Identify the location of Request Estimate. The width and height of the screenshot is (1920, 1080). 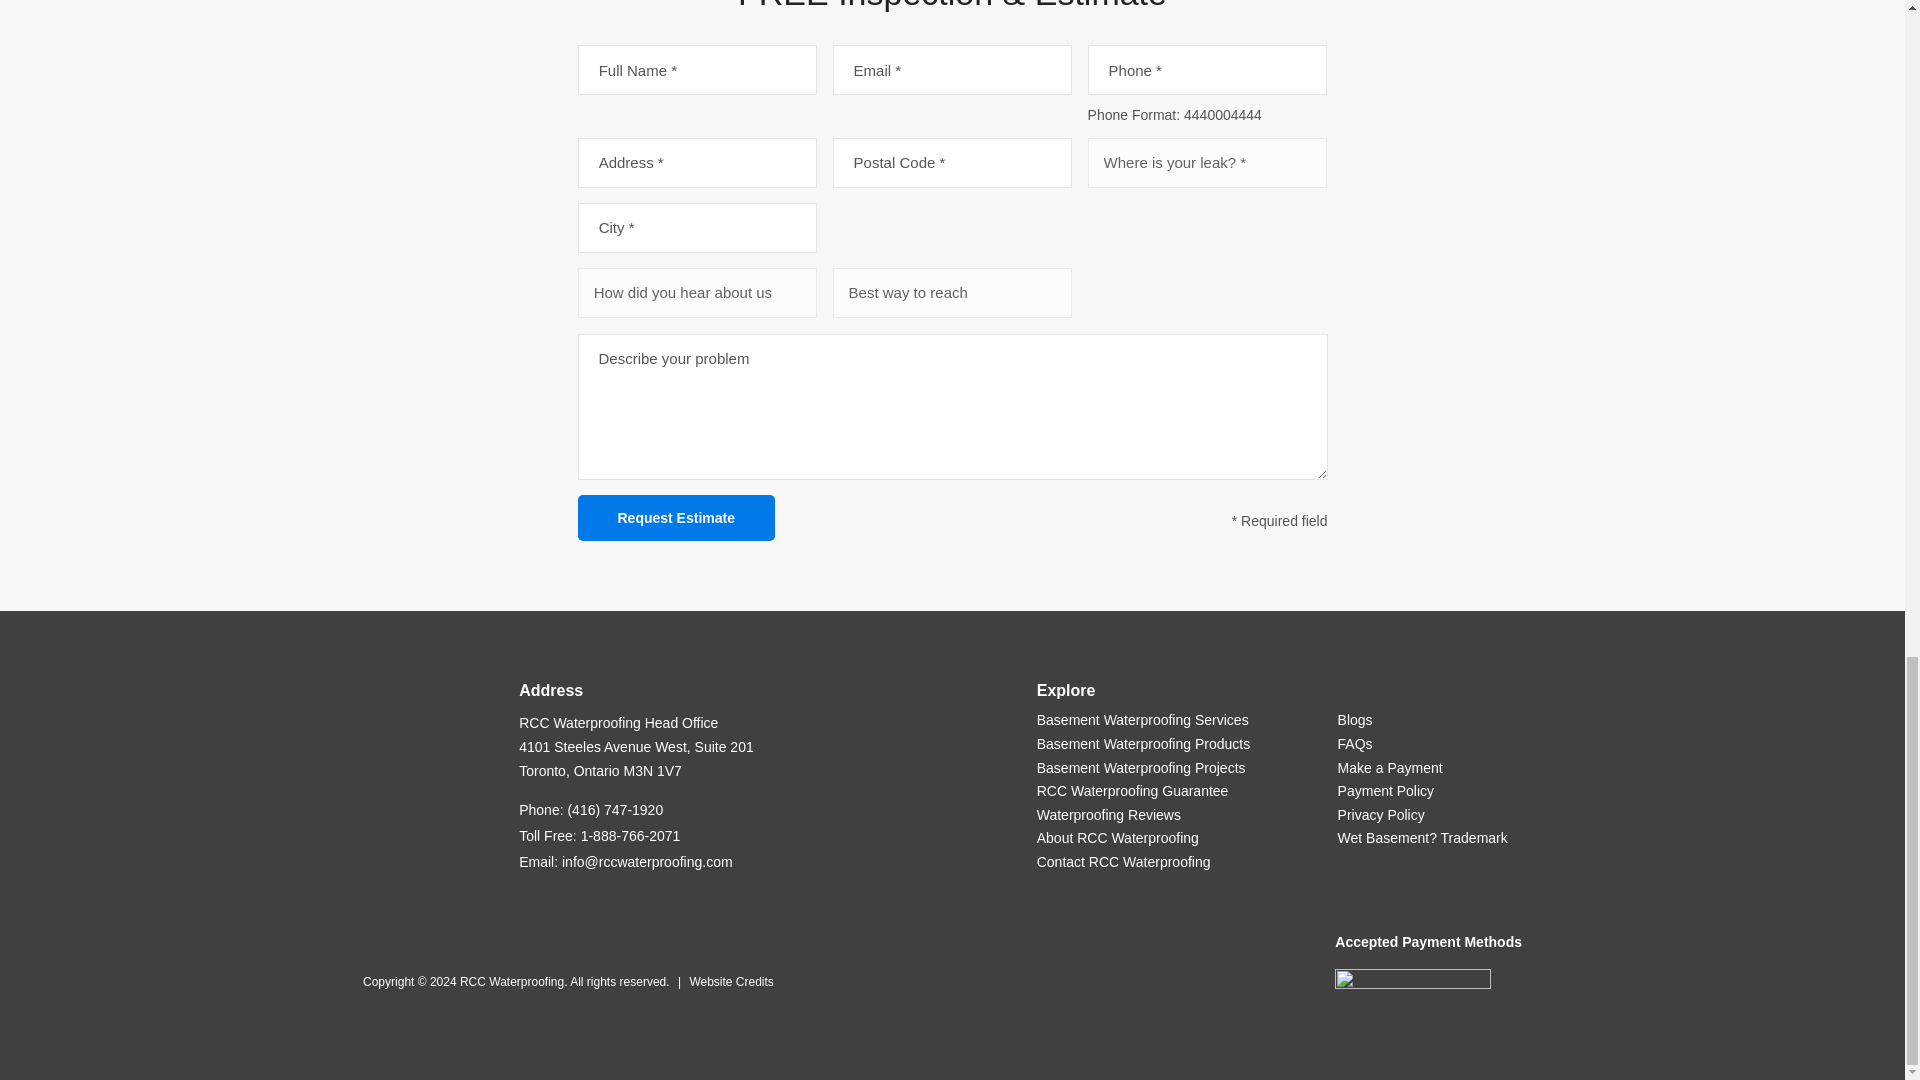
(676, 518).